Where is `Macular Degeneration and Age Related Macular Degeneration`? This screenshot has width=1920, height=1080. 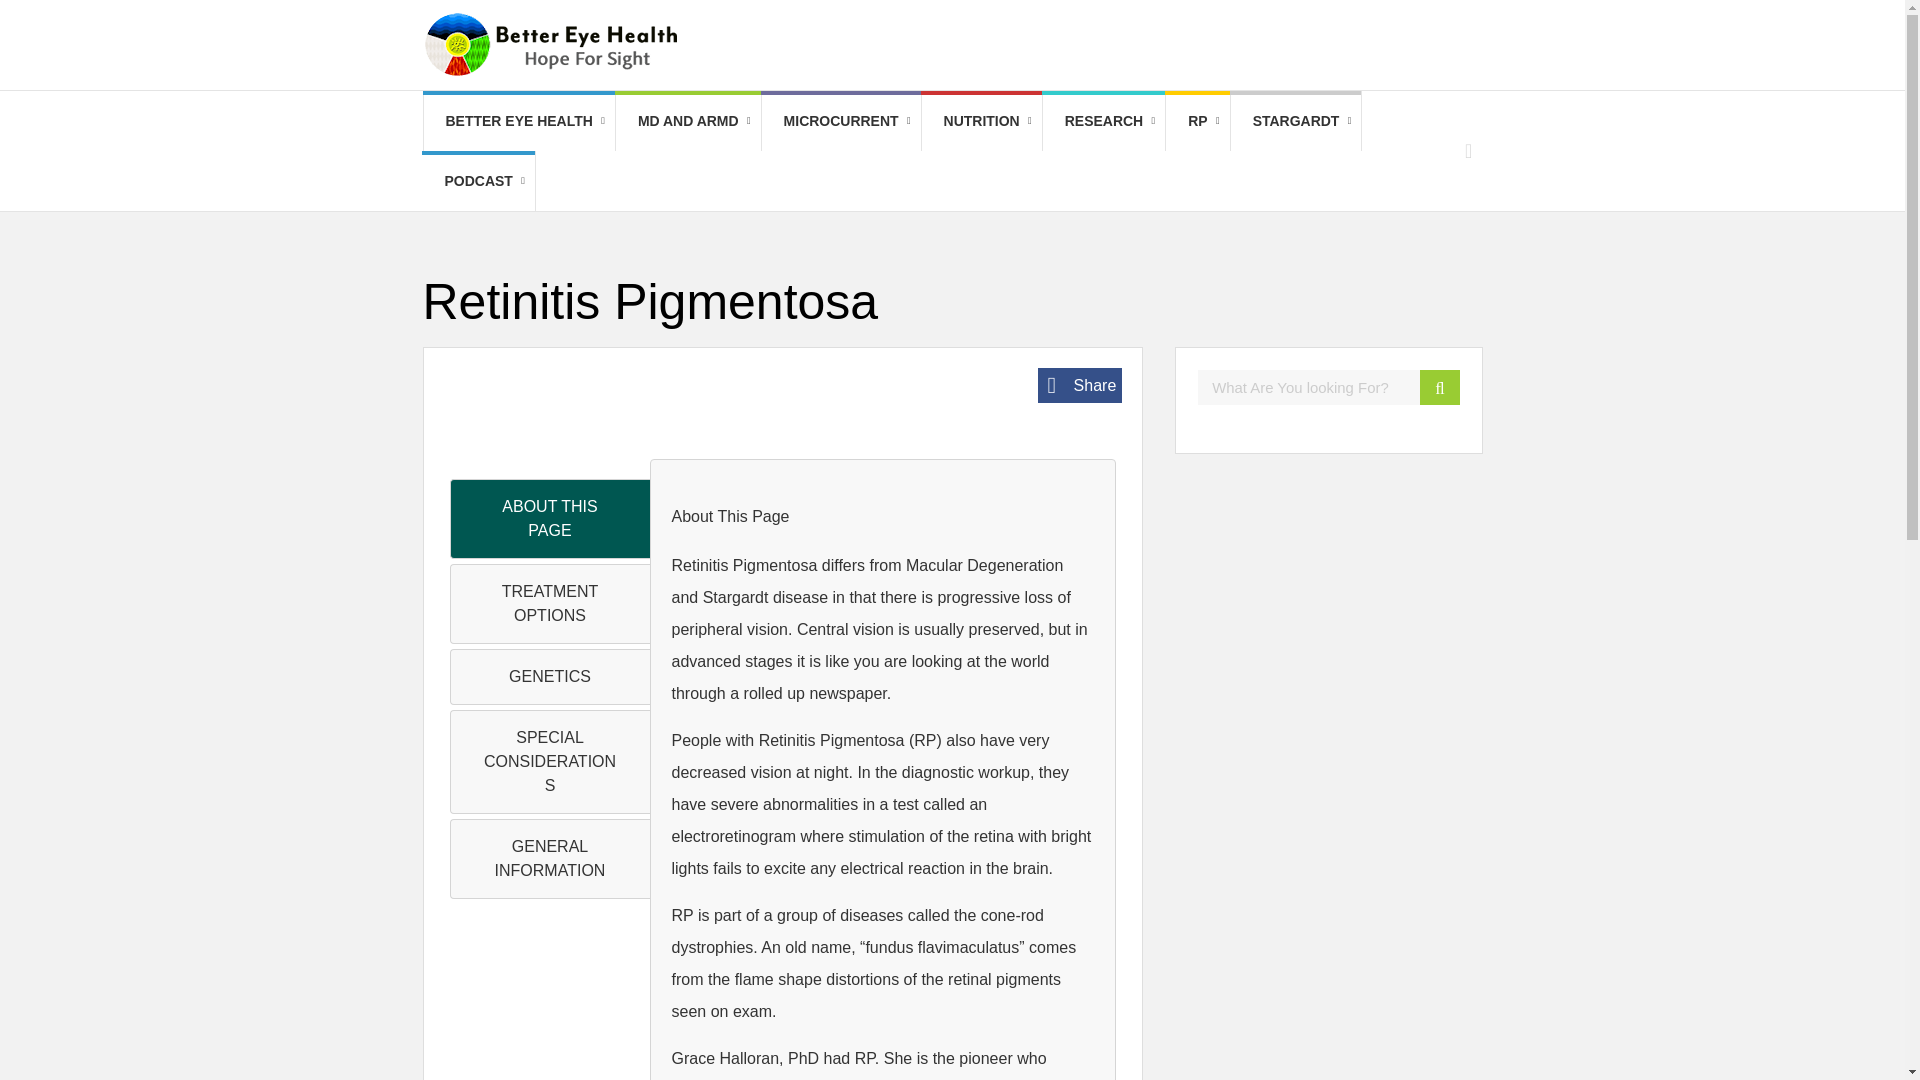 Macular Degeneration and Age Related Macular Degeneration is located at coordinates (688, 120).